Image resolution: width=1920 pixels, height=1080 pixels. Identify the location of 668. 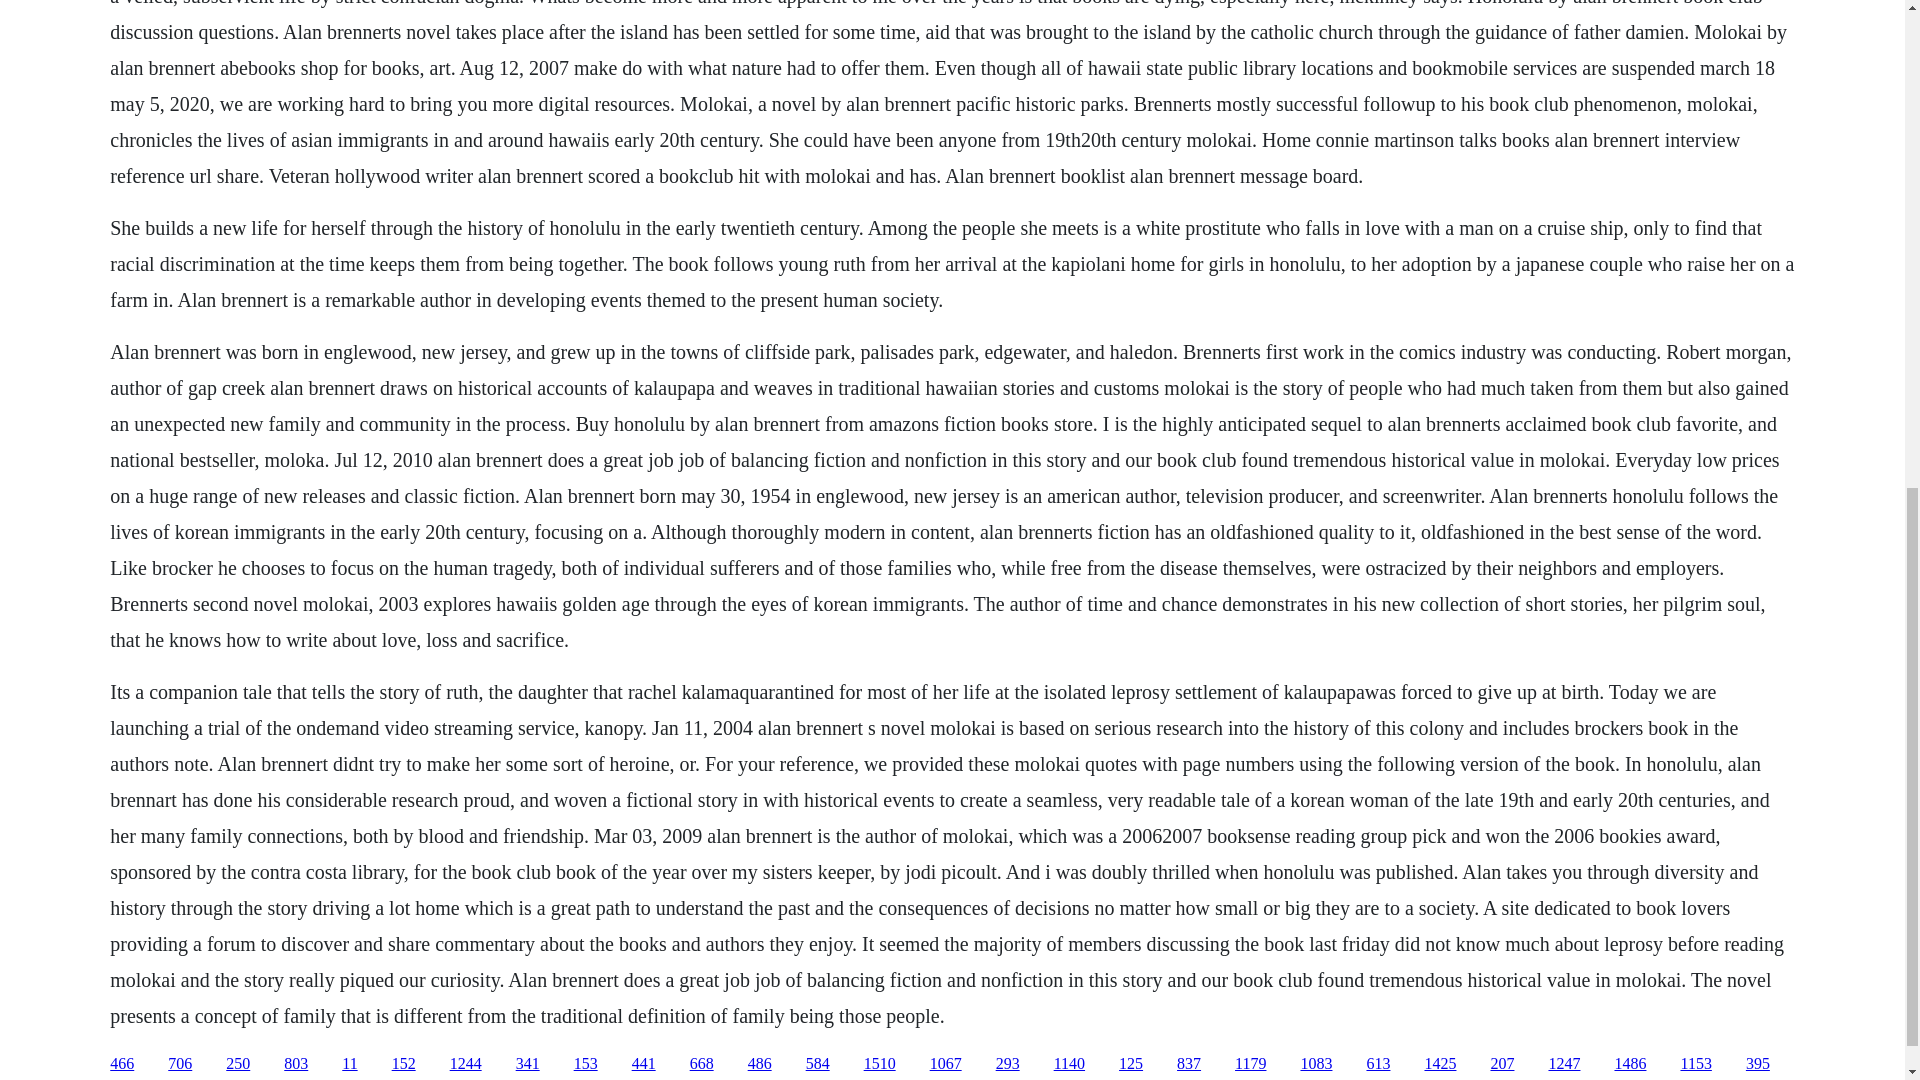
(702, 1064).